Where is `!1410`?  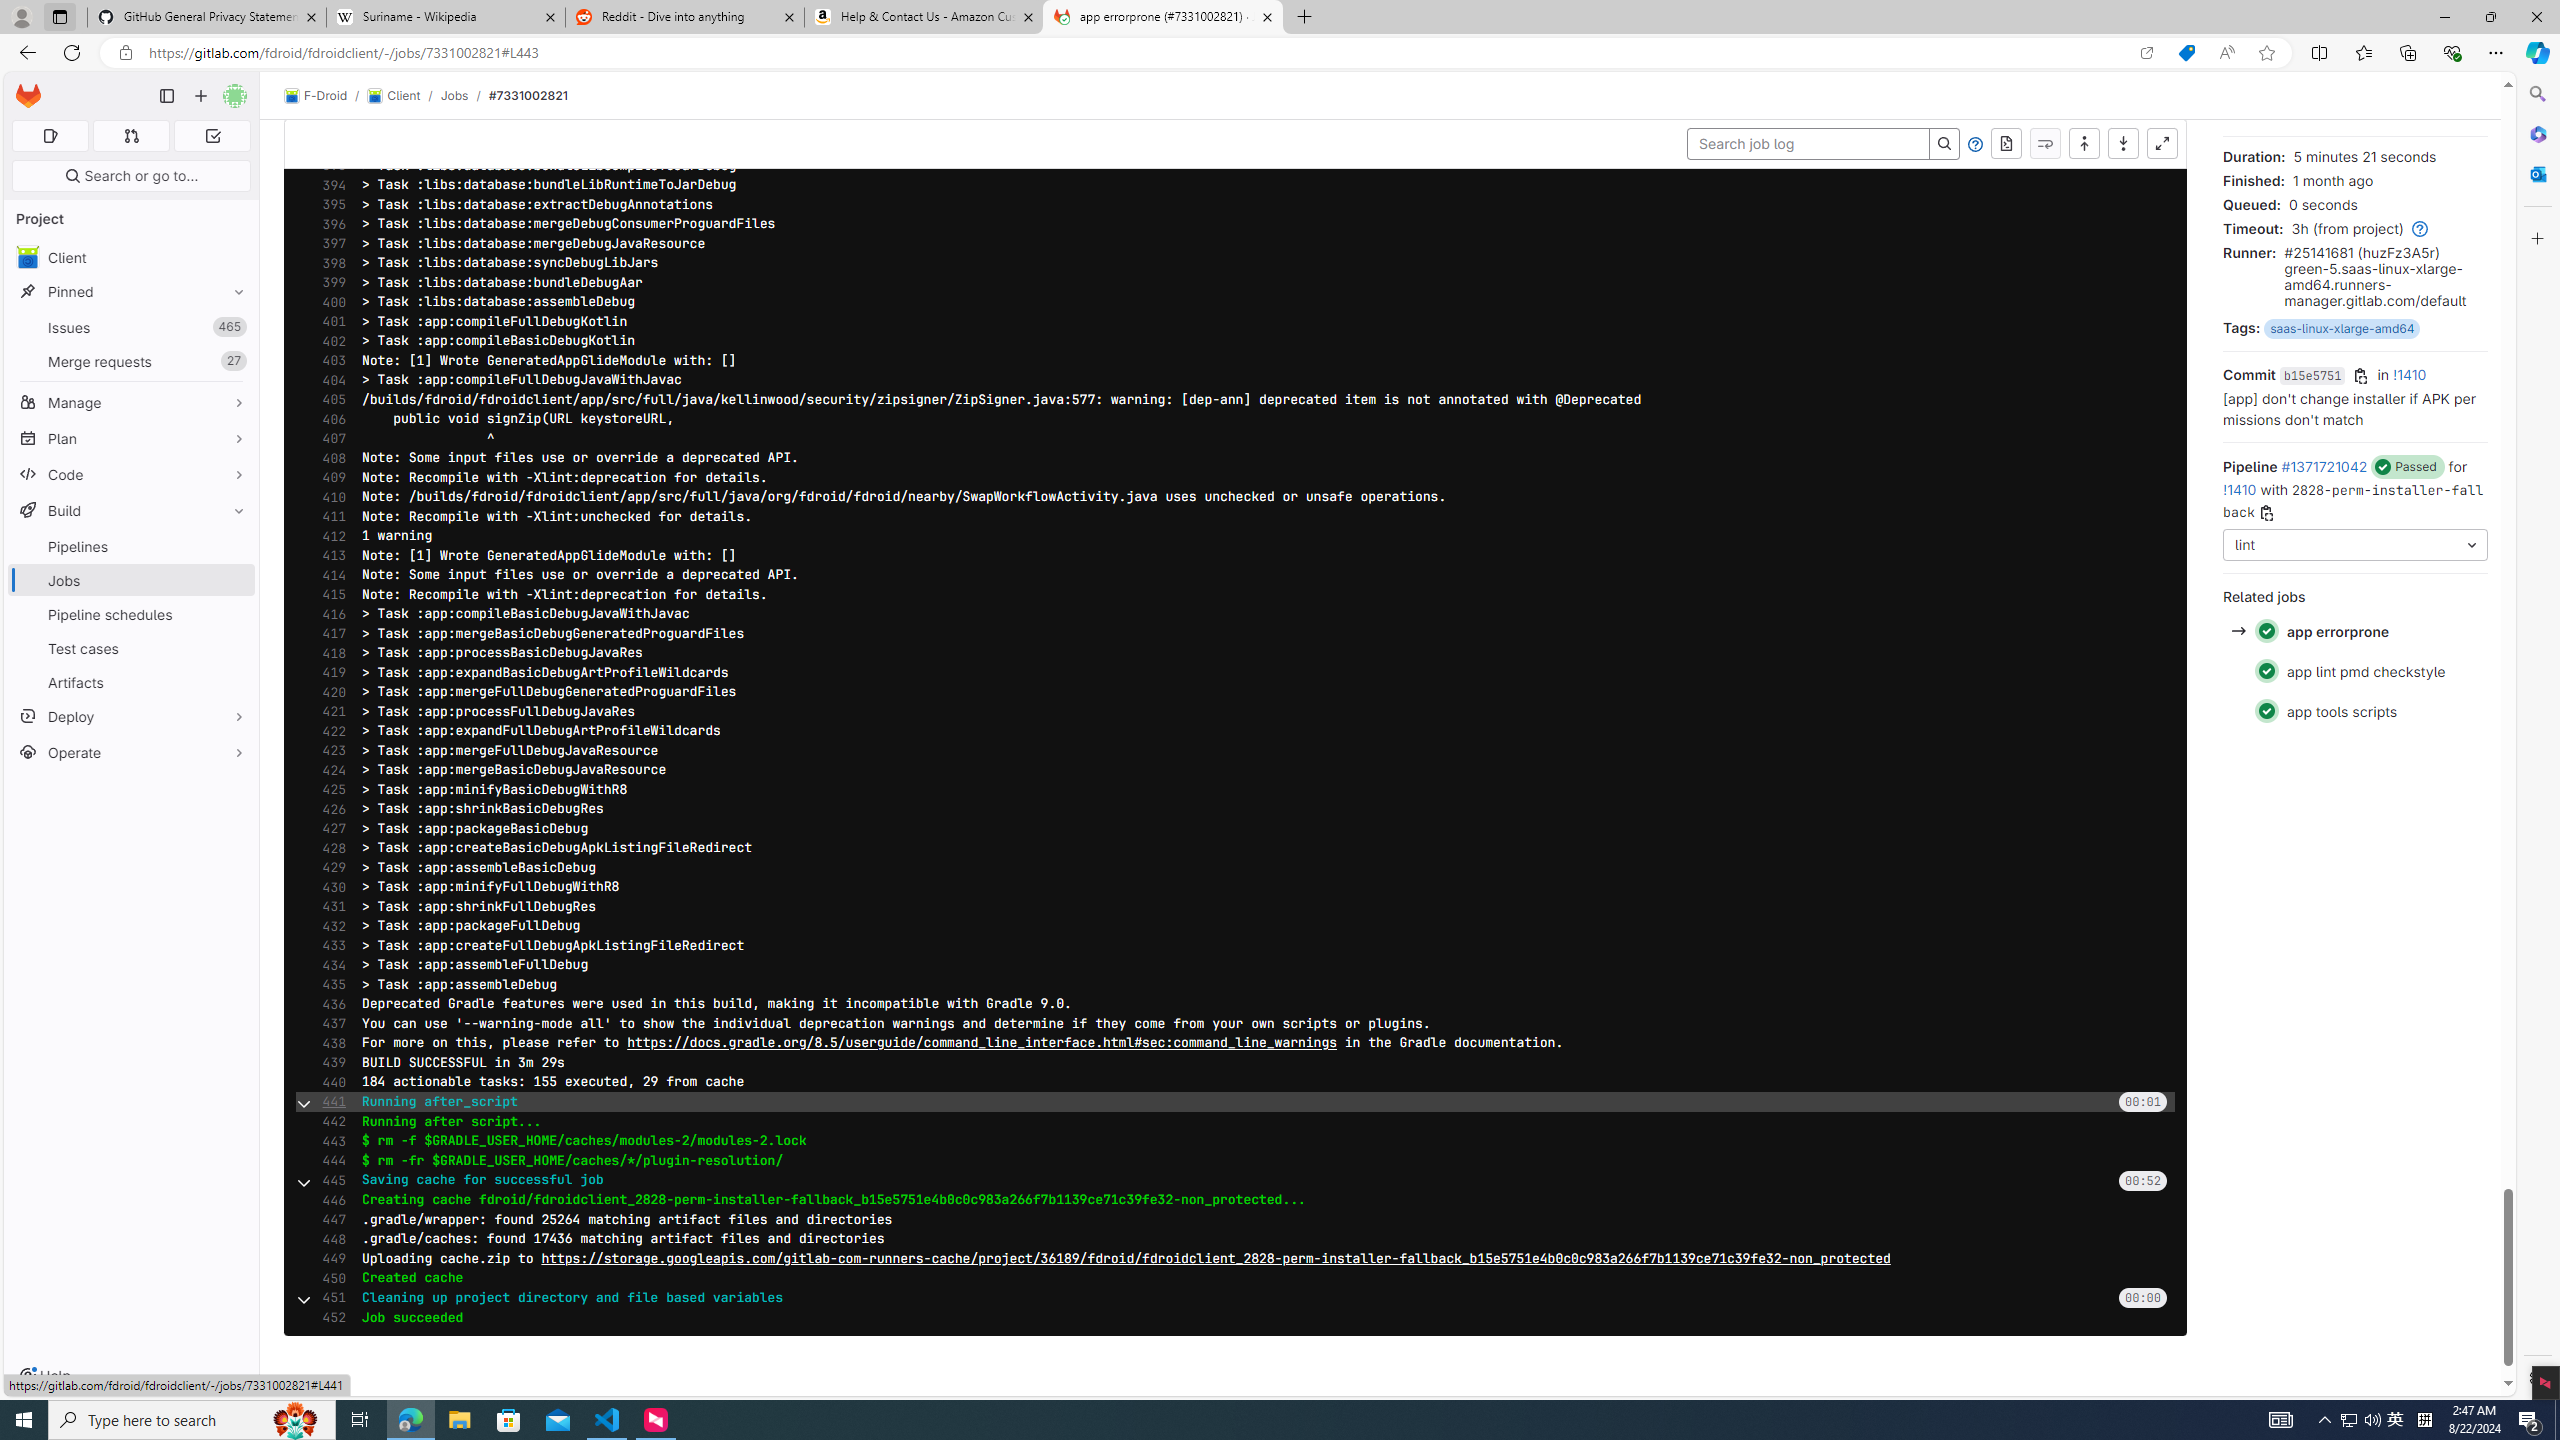 !1410 is located at coordinates (2240, 489).